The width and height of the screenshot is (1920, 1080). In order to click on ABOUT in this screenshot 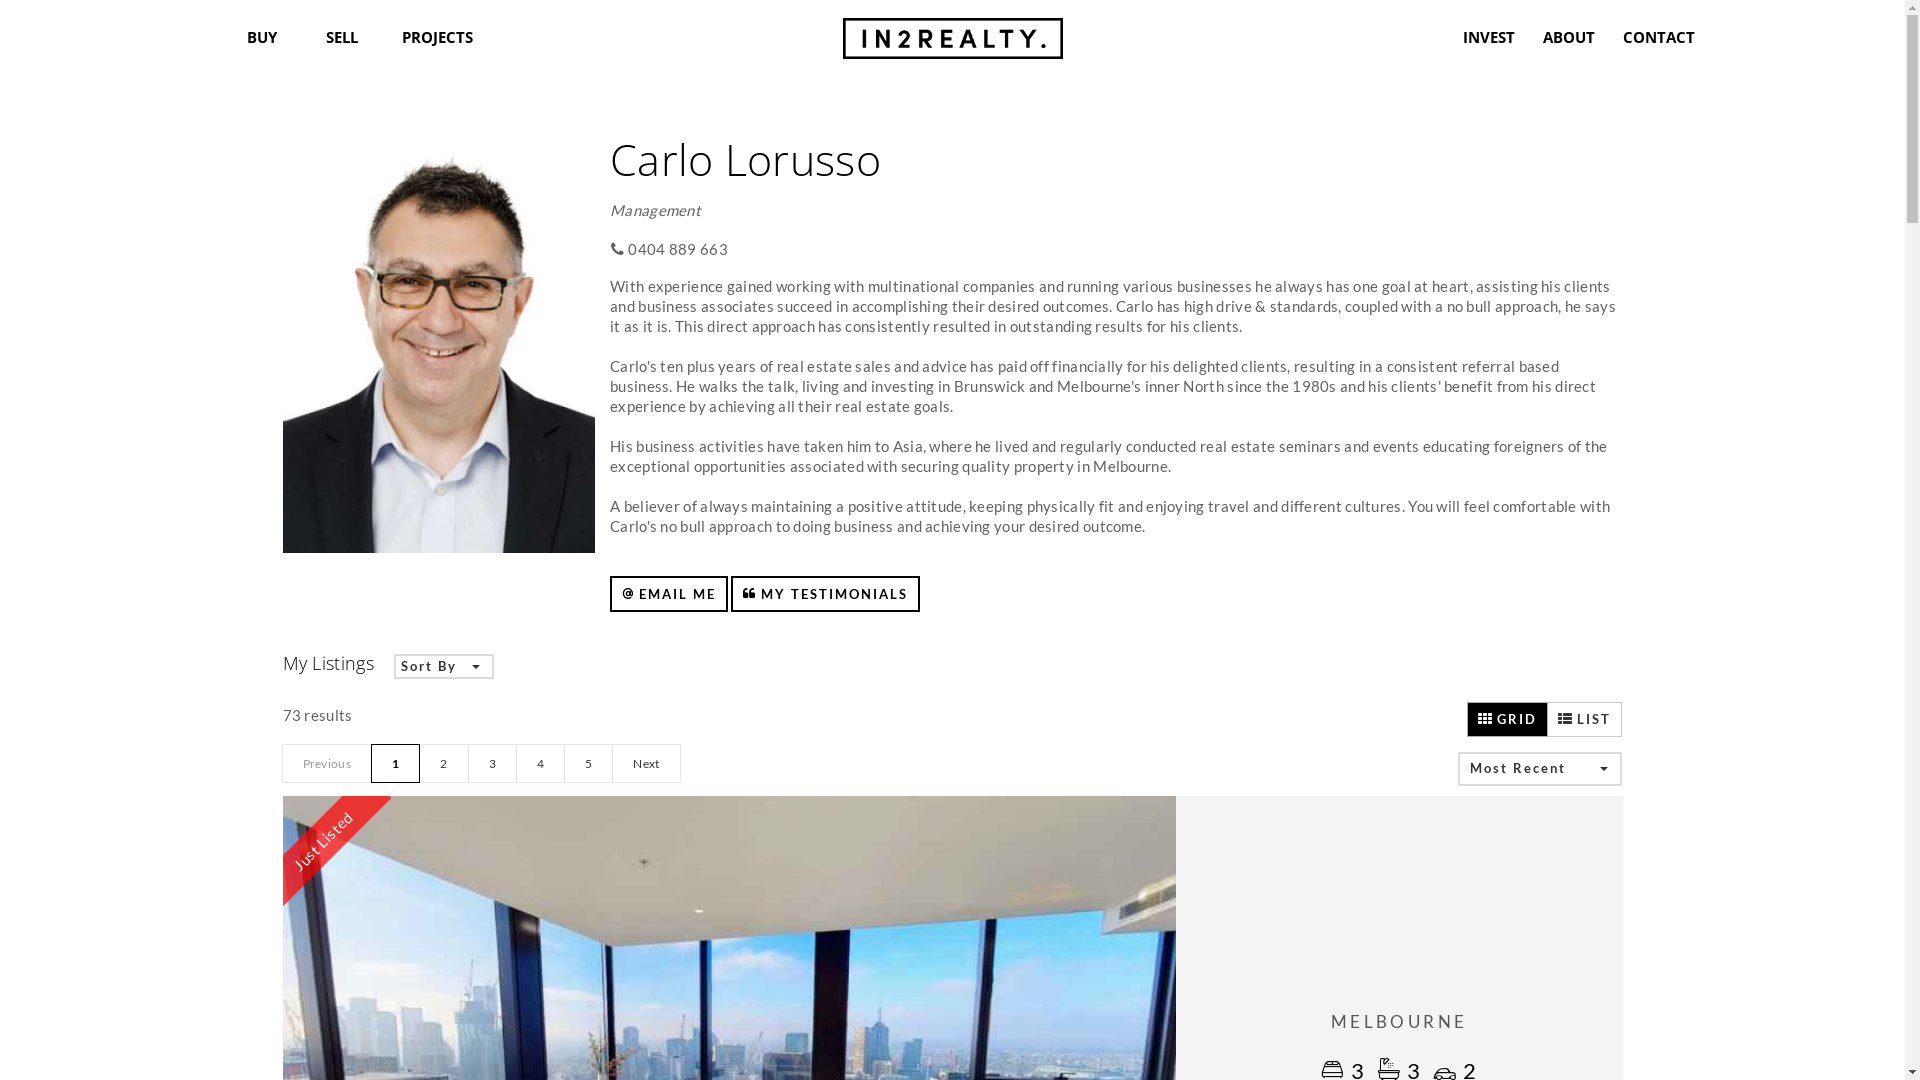, I will do `click(1563, 37)`.